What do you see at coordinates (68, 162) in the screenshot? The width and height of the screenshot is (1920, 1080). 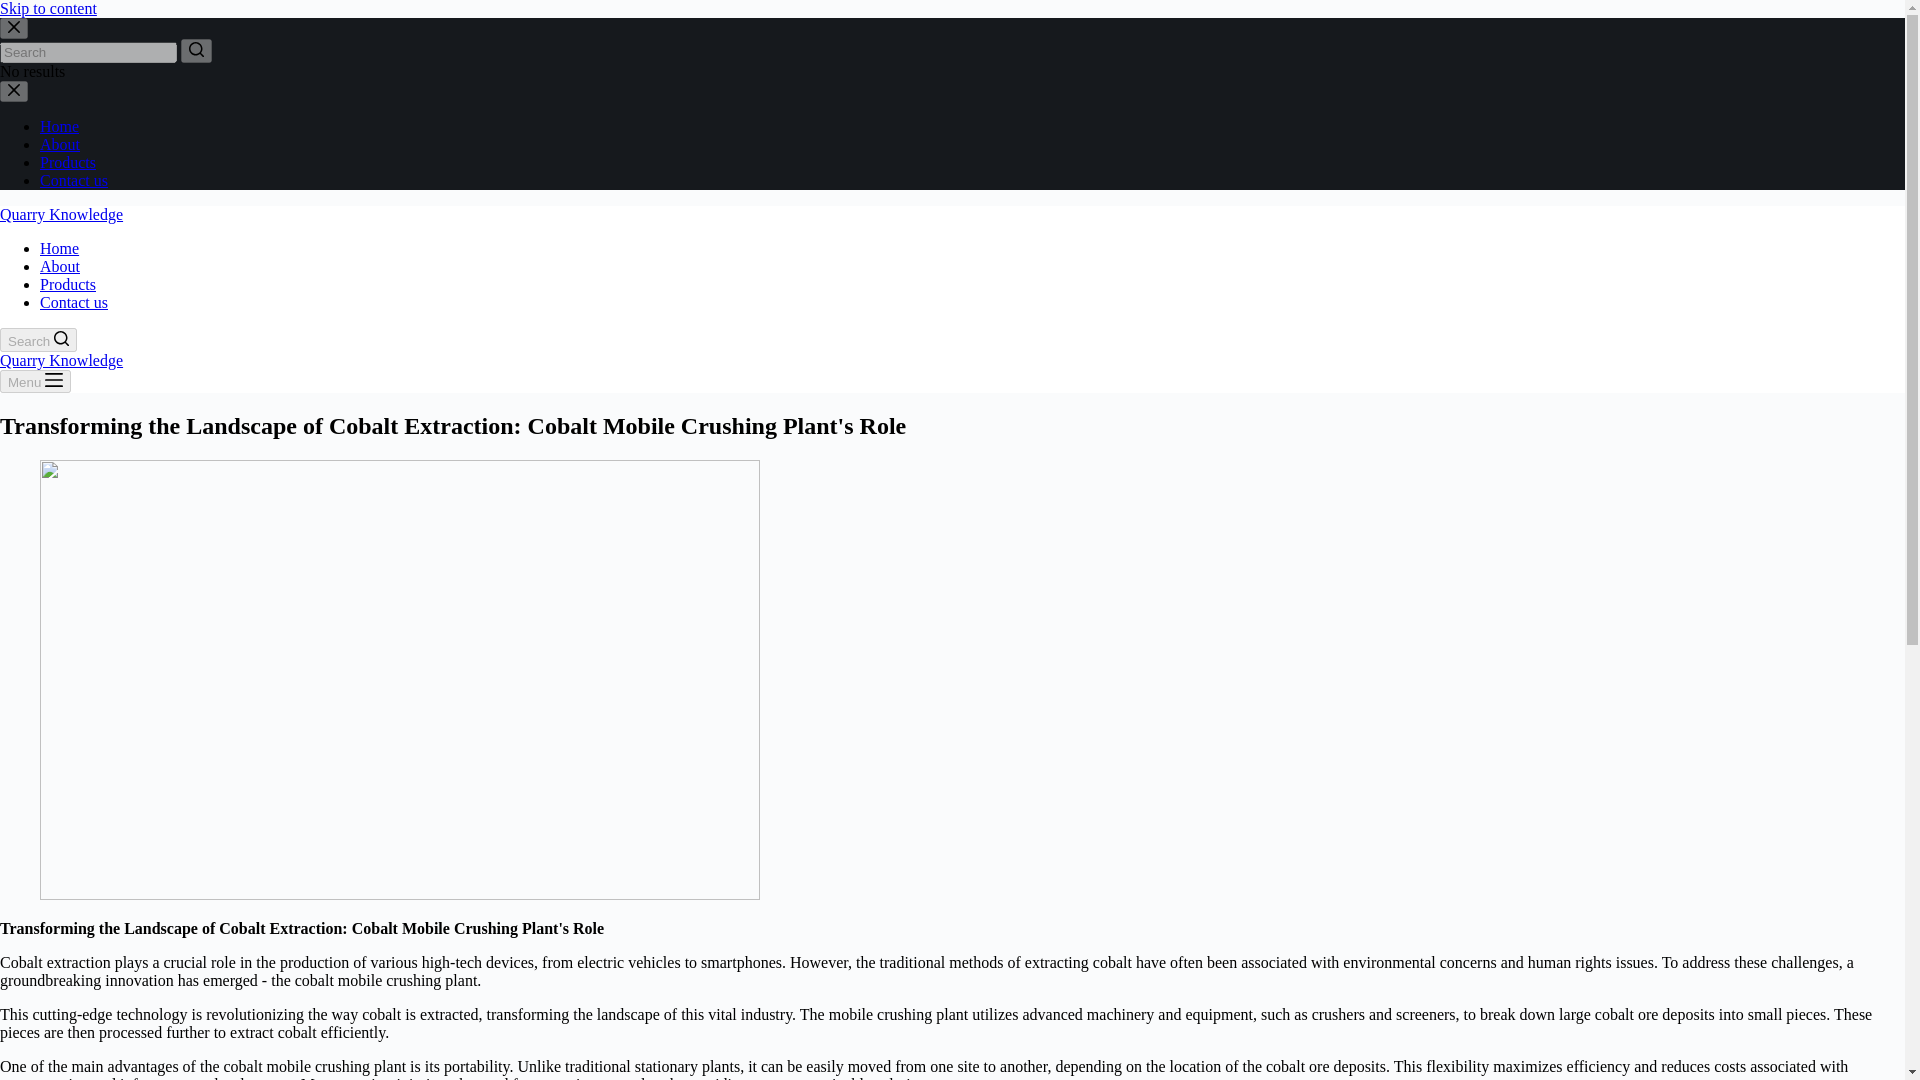 I see `Products` at bounding box center [68, 162].